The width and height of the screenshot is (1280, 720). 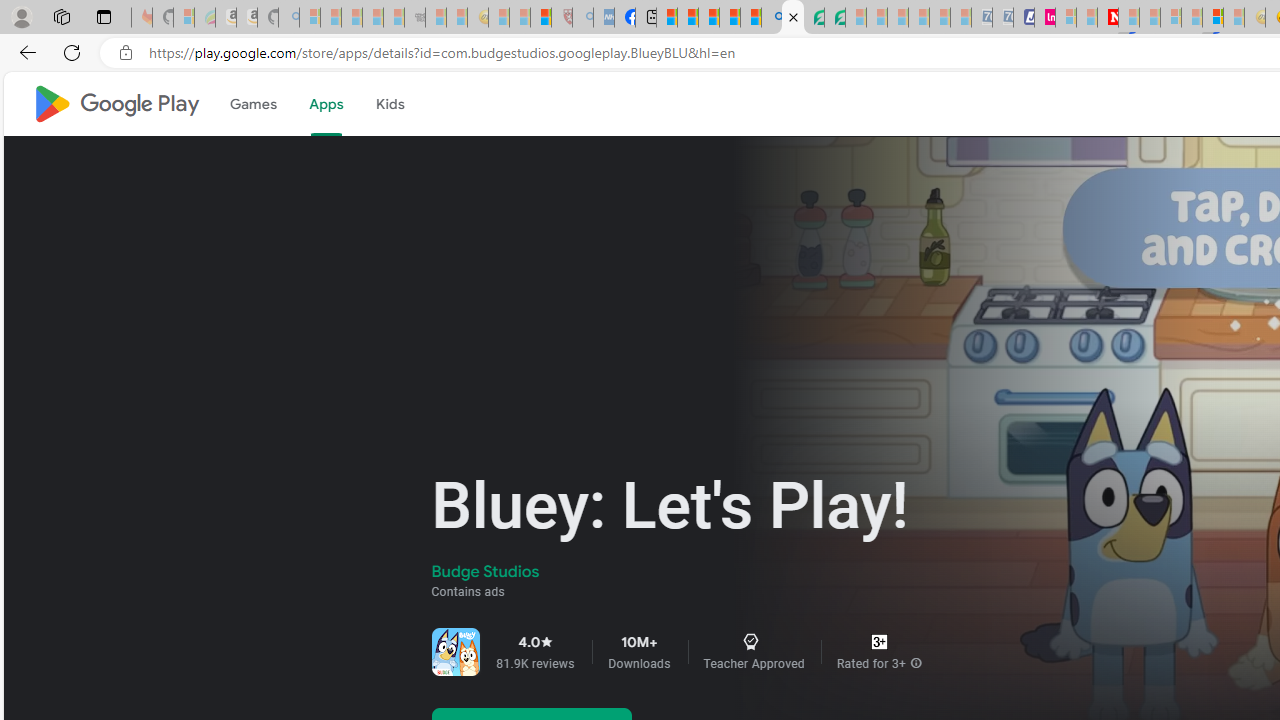 What do you see at coordinates (352, 18) in the screenshot?
I see `The Weather Channel - MSN - Sleeping` at bounding box center [352, 18].